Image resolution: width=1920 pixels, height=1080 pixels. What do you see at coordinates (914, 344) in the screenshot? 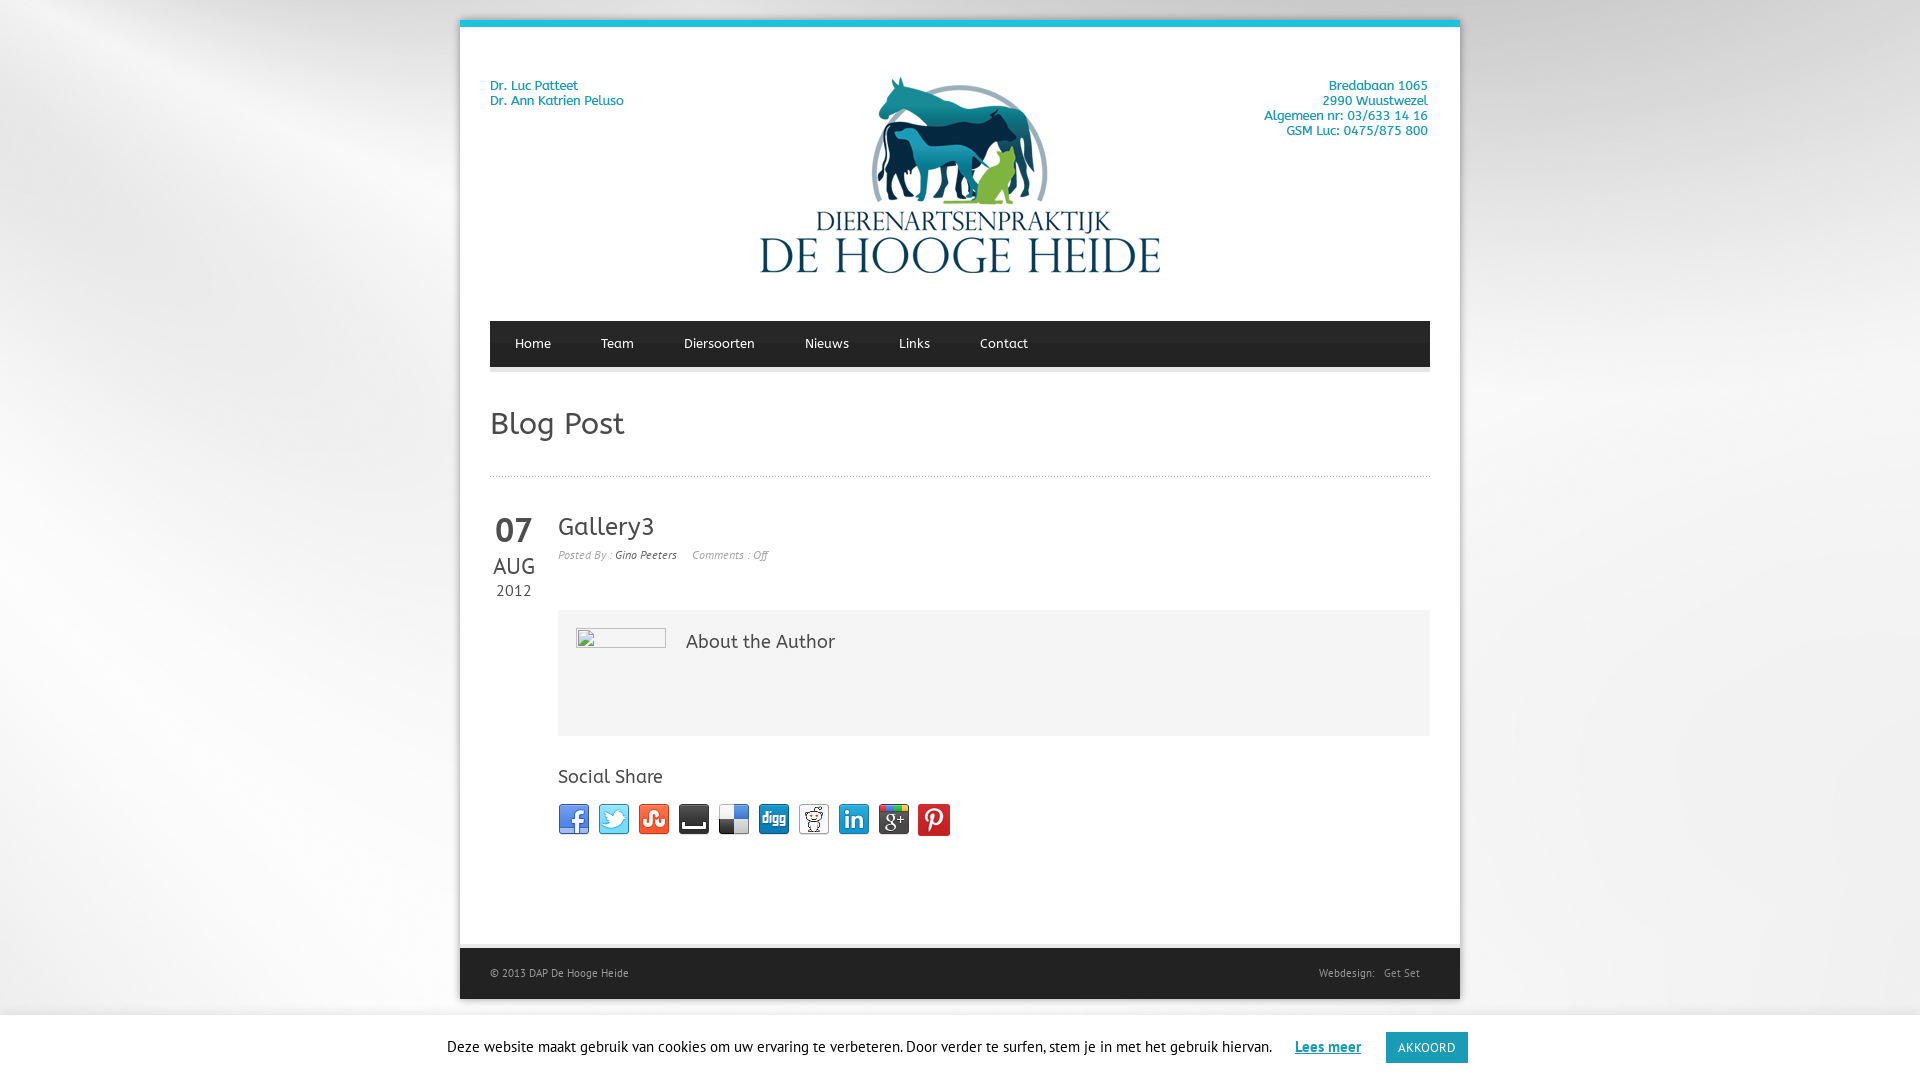
I see `Links` at bounding box center [914, 344].